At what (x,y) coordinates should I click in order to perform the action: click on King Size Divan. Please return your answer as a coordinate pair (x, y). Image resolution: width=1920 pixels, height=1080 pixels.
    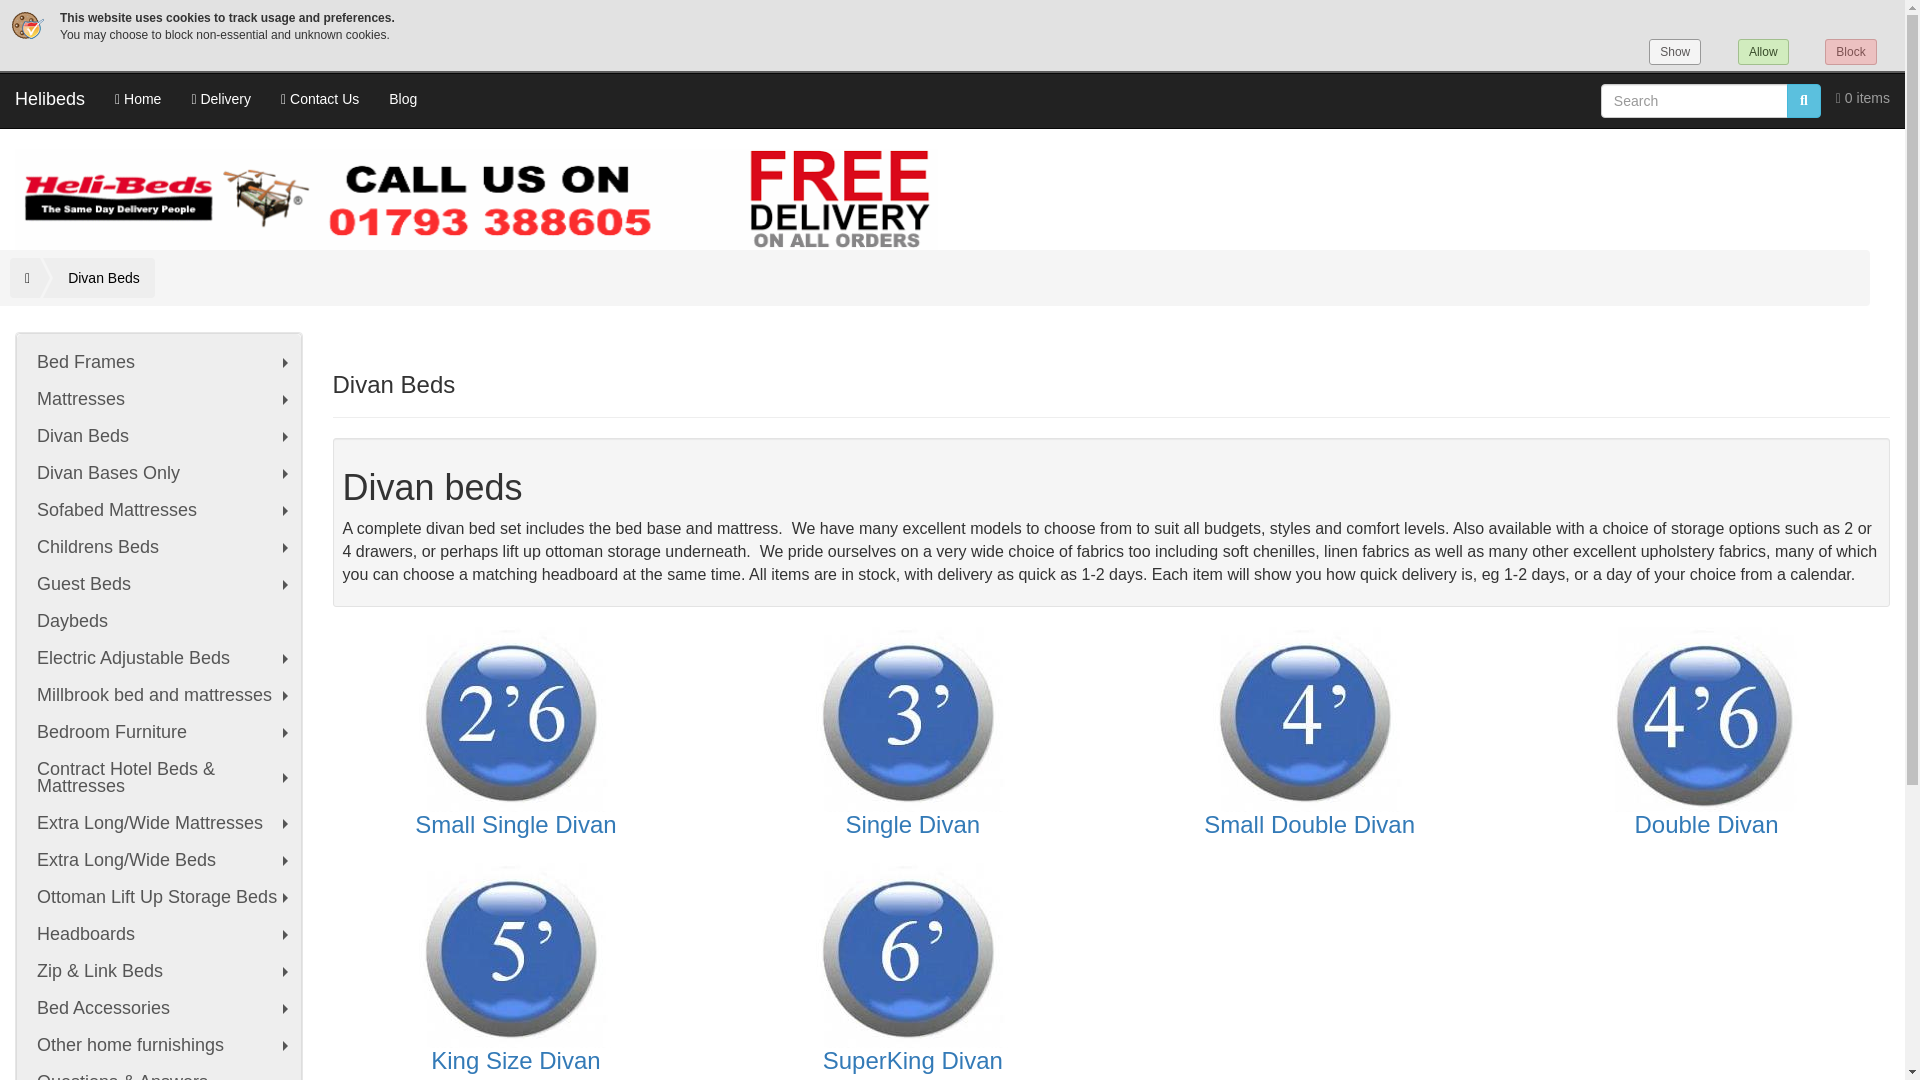
    Looking at the image, I should click on (515, 954).